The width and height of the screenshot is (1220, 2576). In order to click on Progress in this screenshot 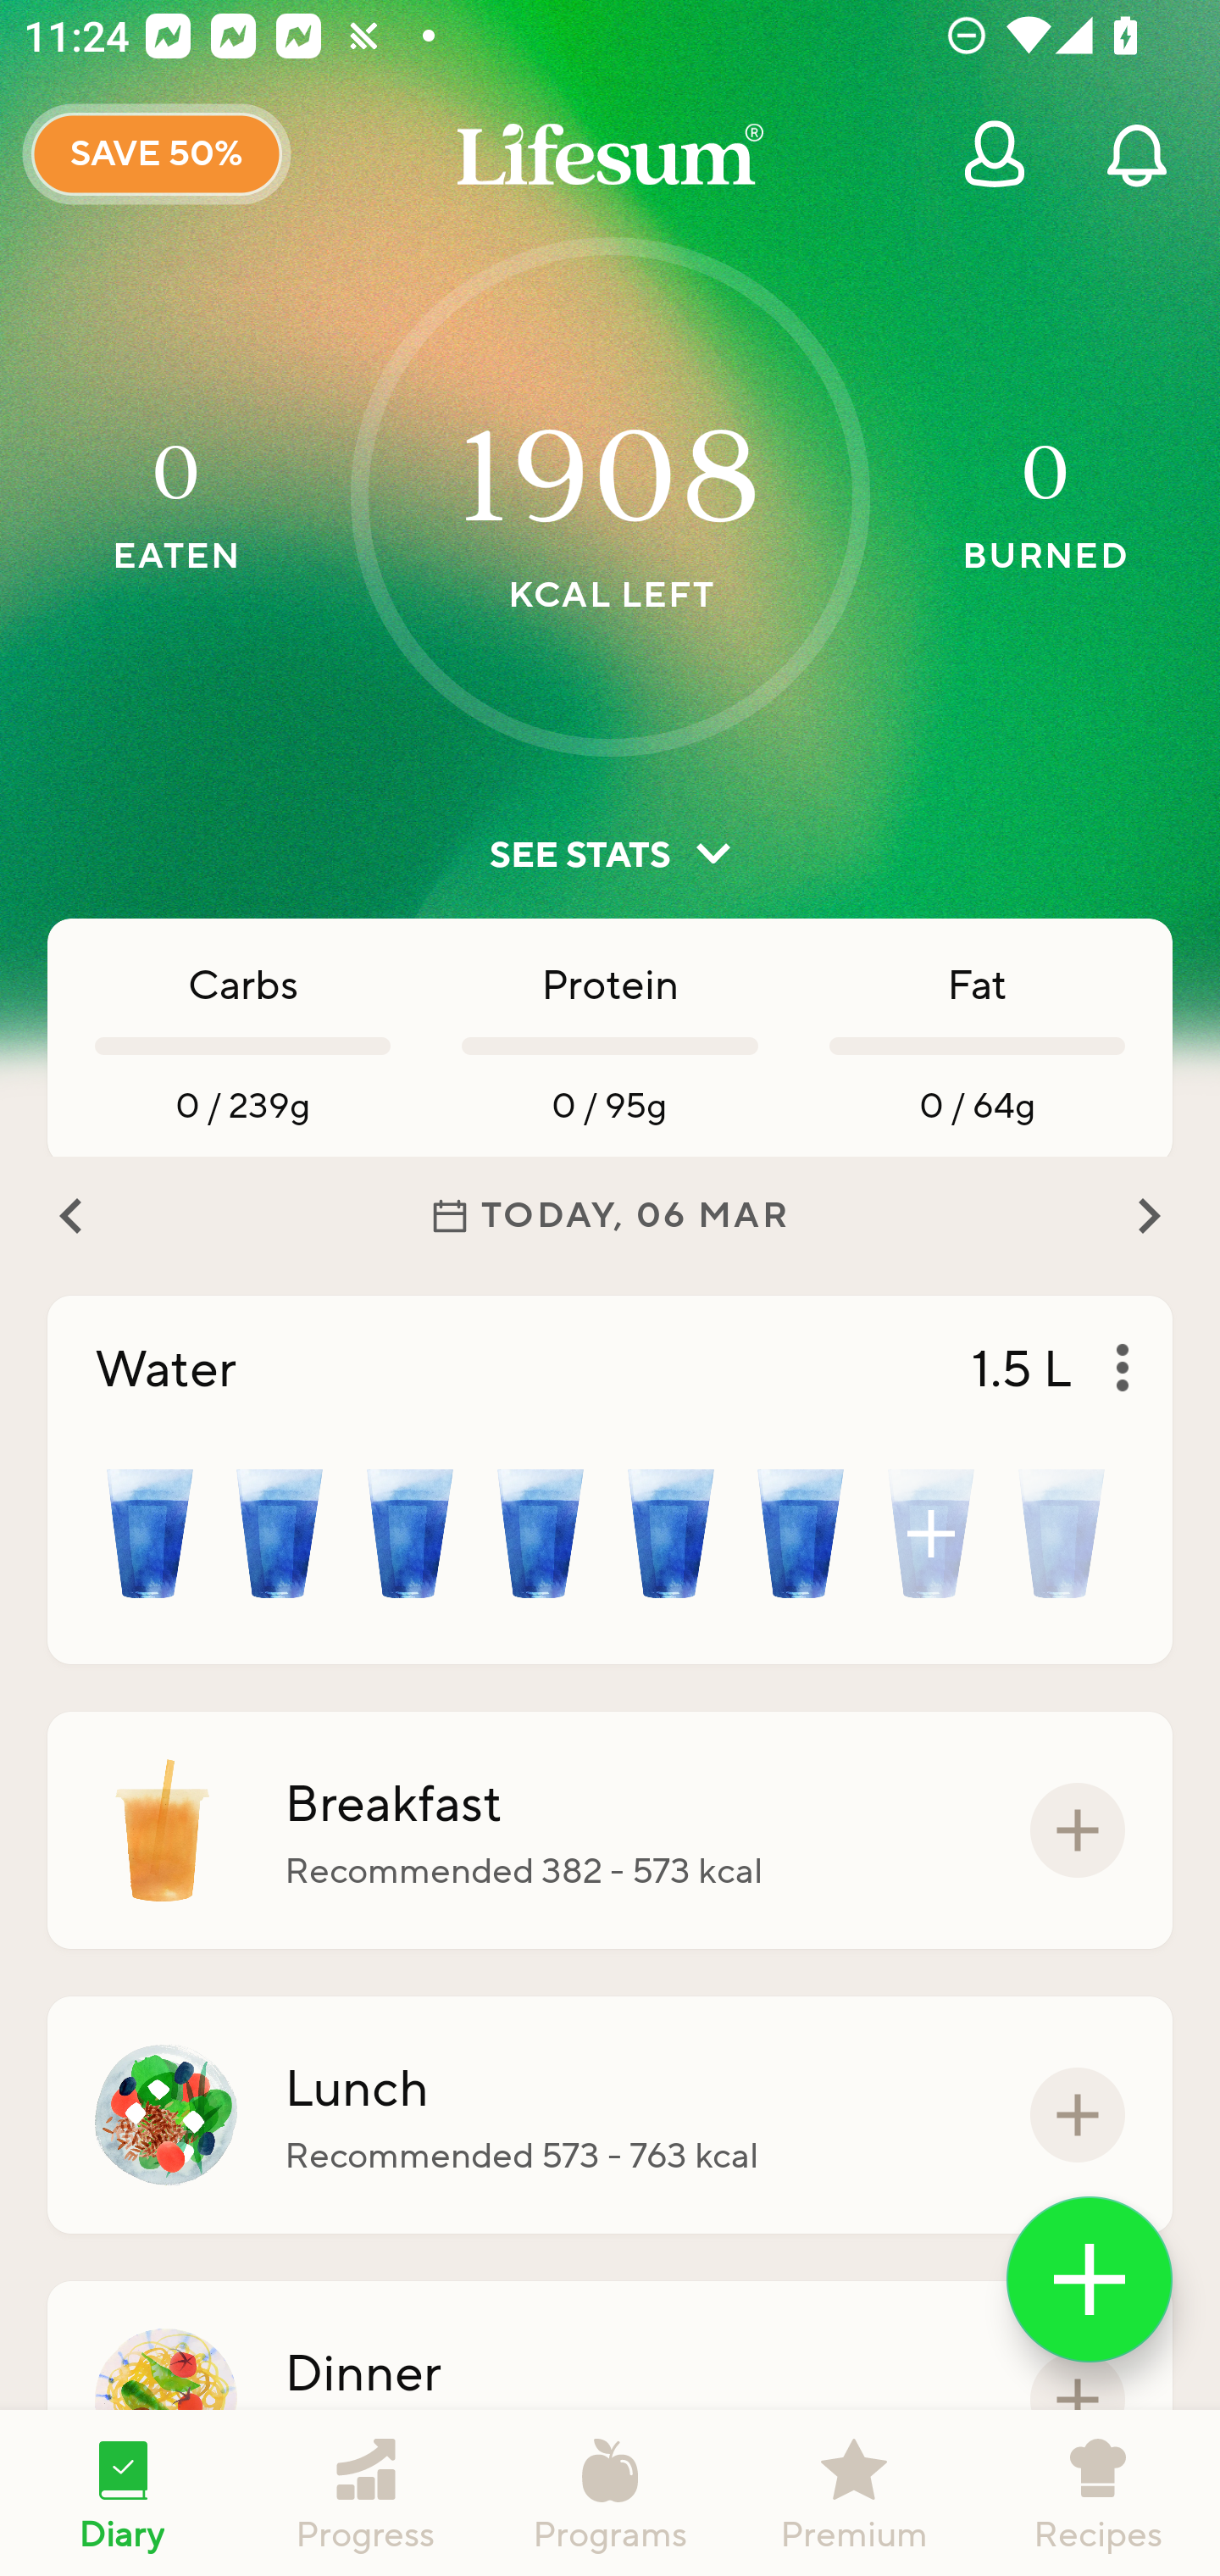, I will do `click(366, 2493)`.